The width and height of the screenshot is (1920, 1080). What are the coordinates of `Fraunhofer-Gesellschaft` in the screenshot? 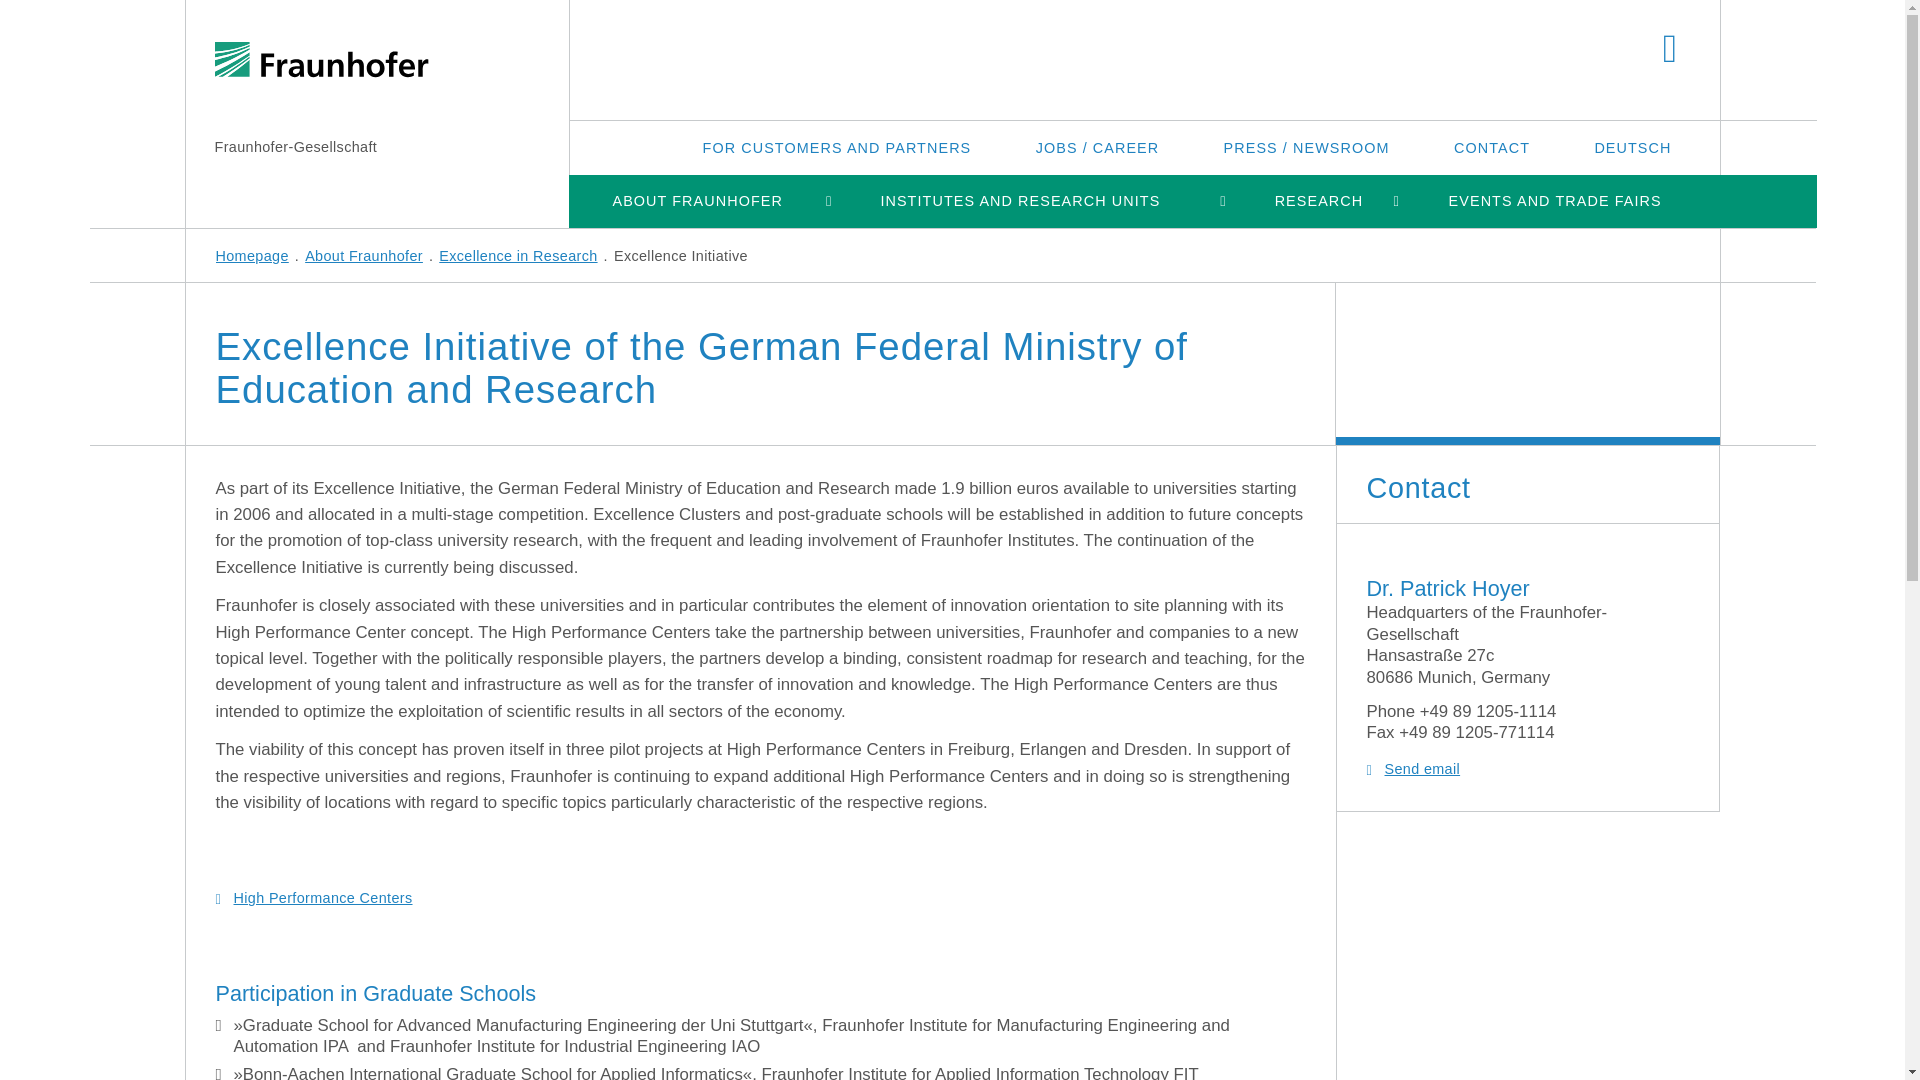 It's located at (294, 147).